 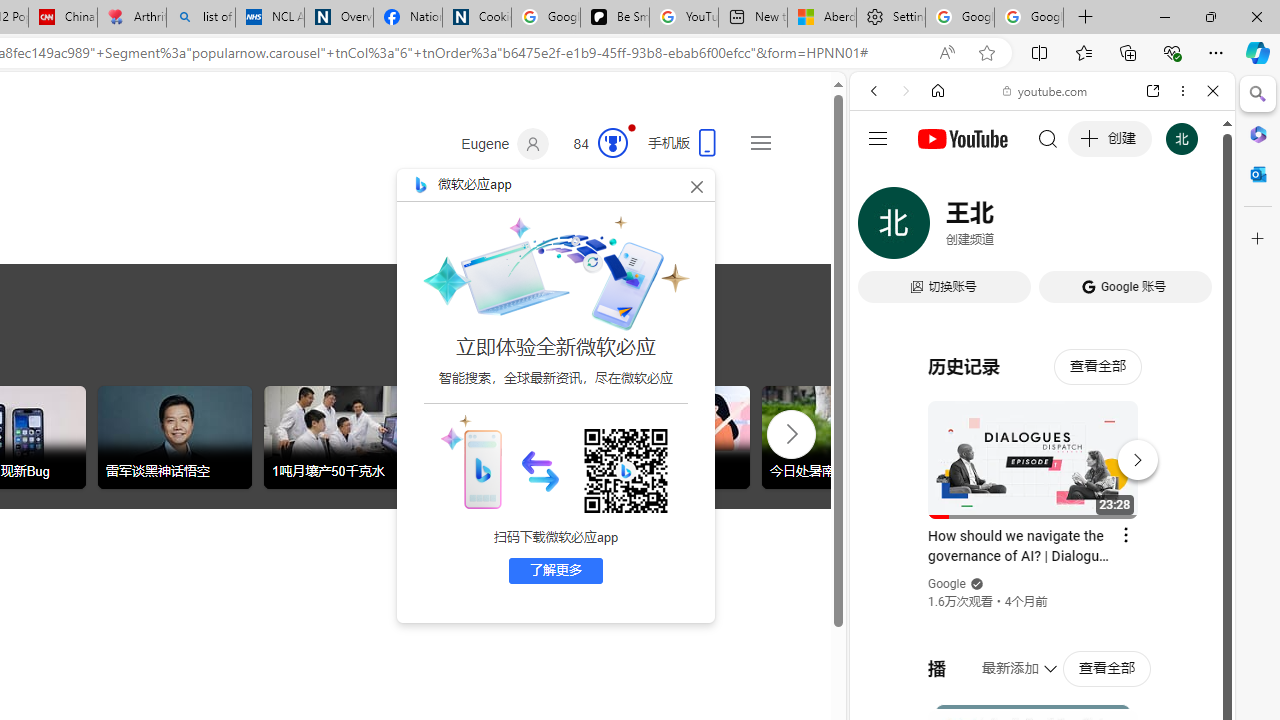 I want to click on More options, so click(x=1182, y=91).